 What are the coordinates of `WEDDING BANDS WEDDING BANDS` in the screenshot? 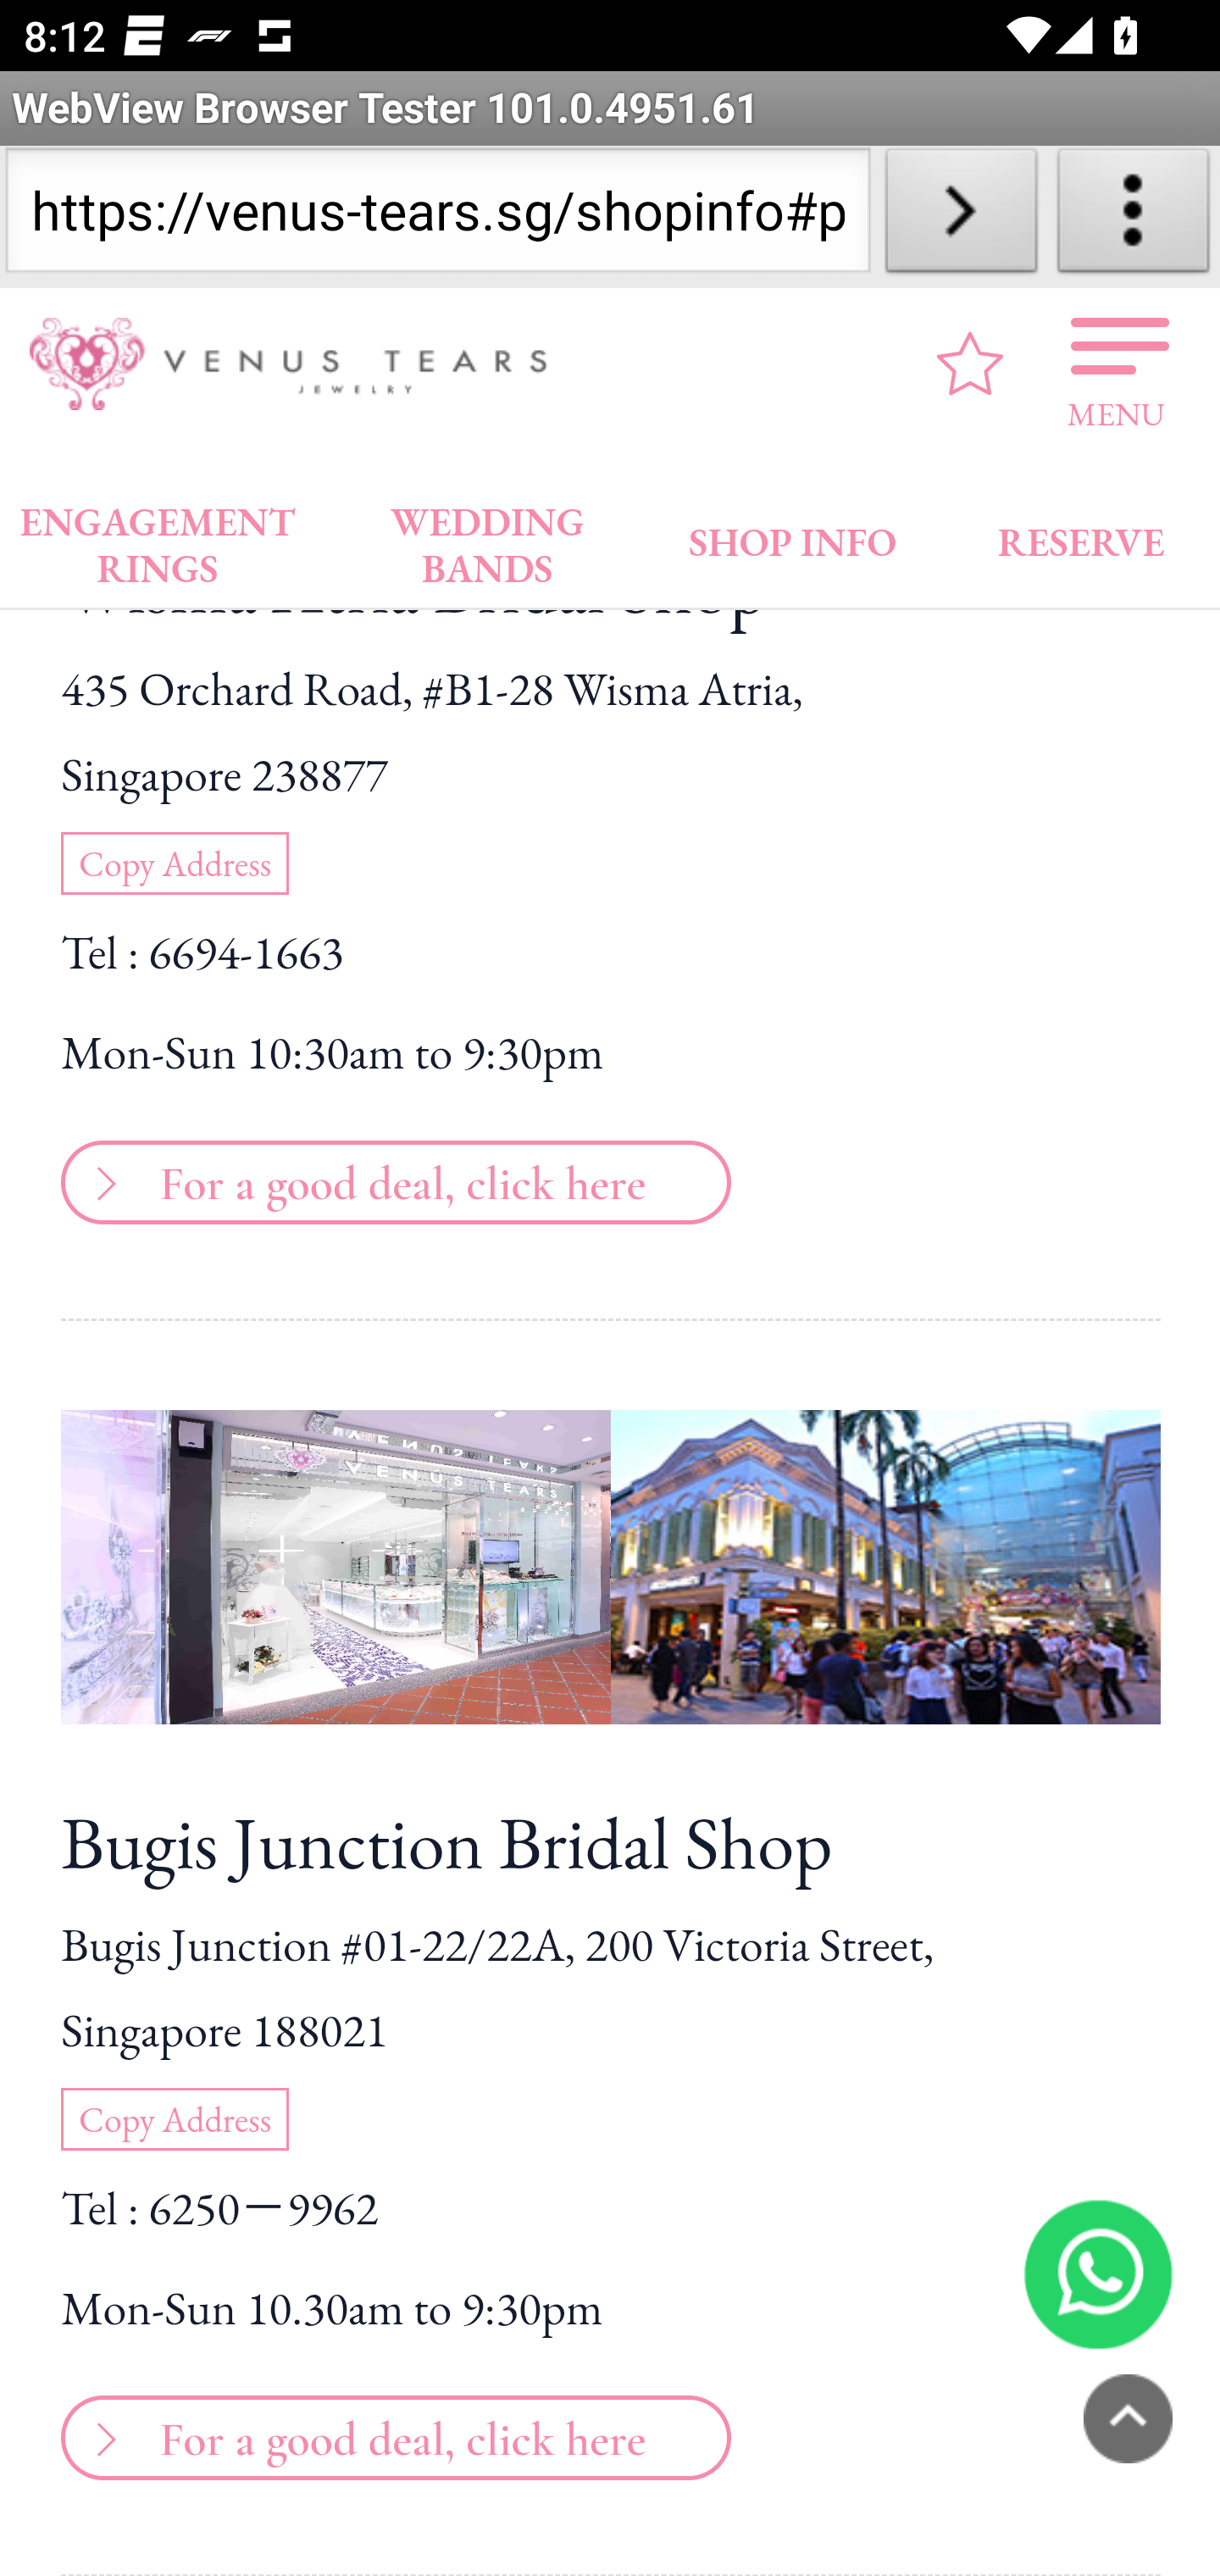 It's located at (487, 538).